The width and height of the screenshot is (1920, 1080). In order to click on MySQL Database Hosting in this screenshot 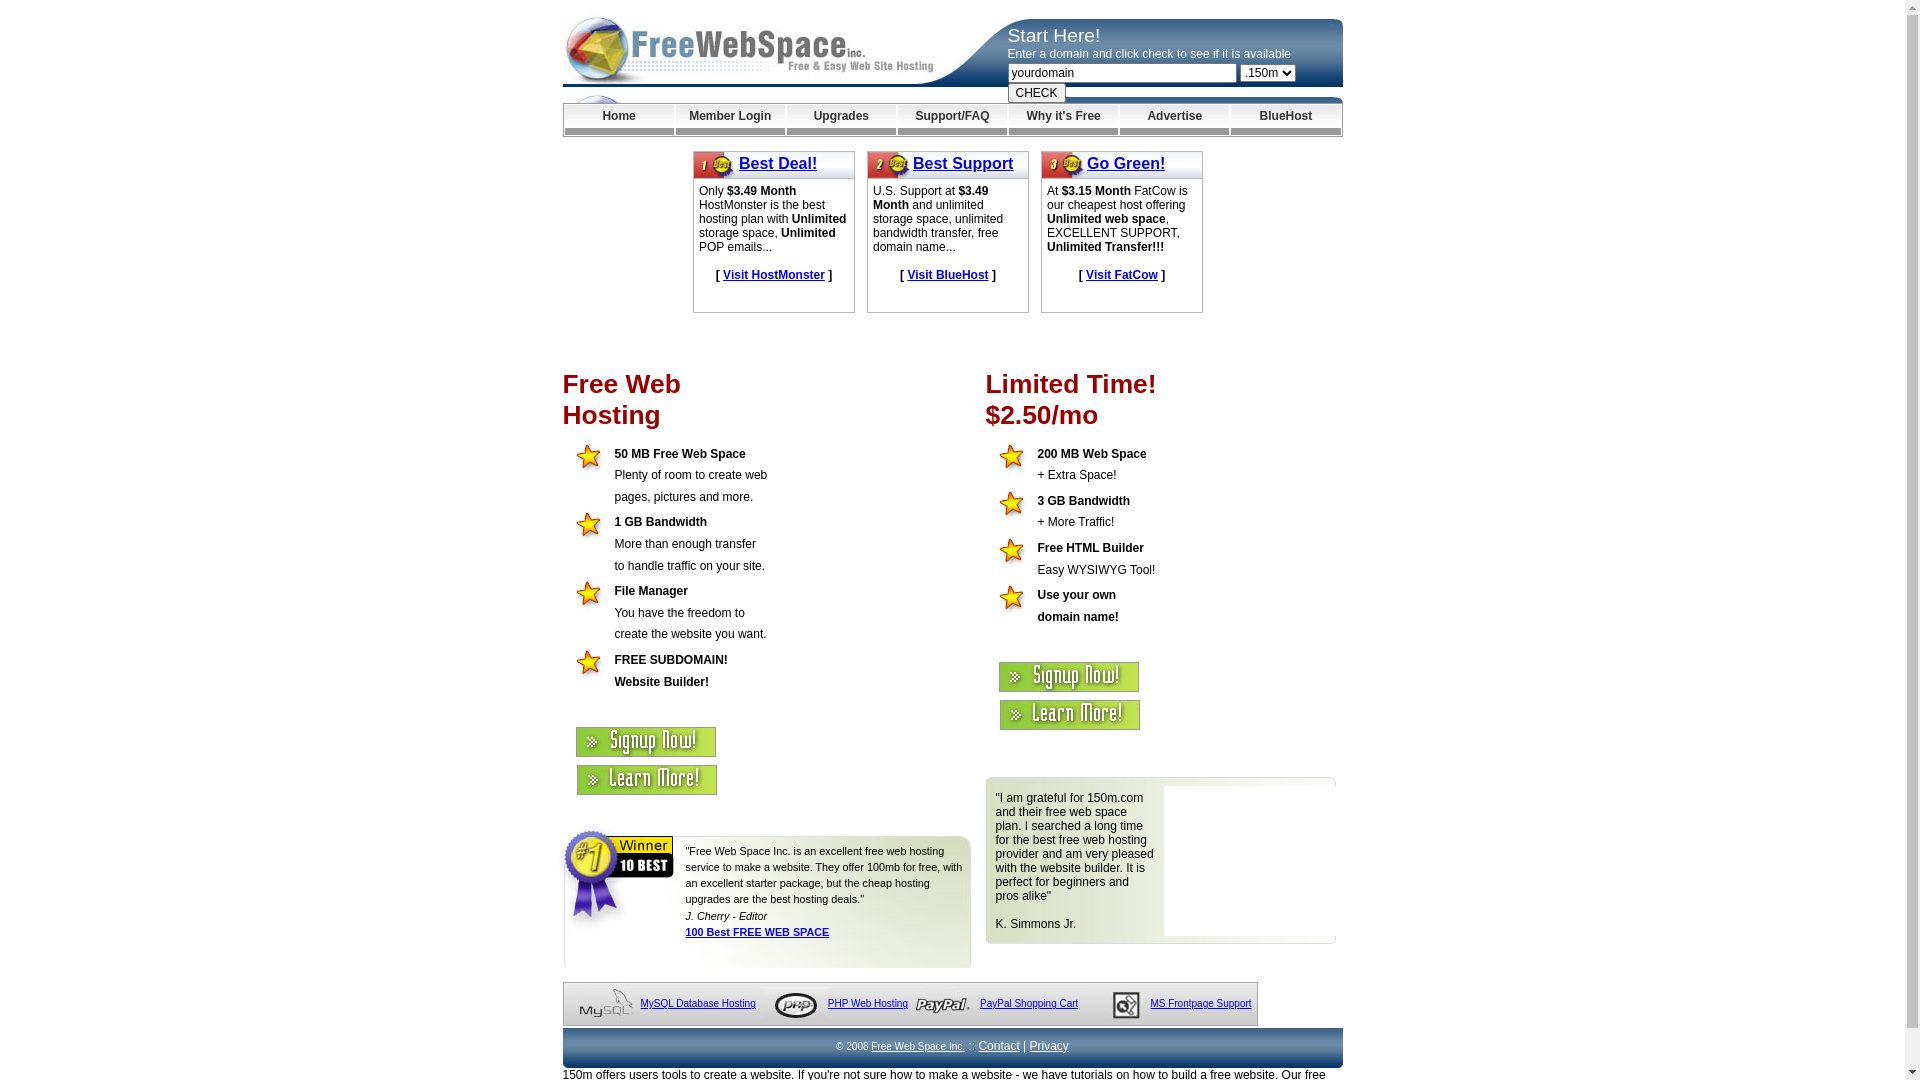, I will do `click(698, 1004)`.